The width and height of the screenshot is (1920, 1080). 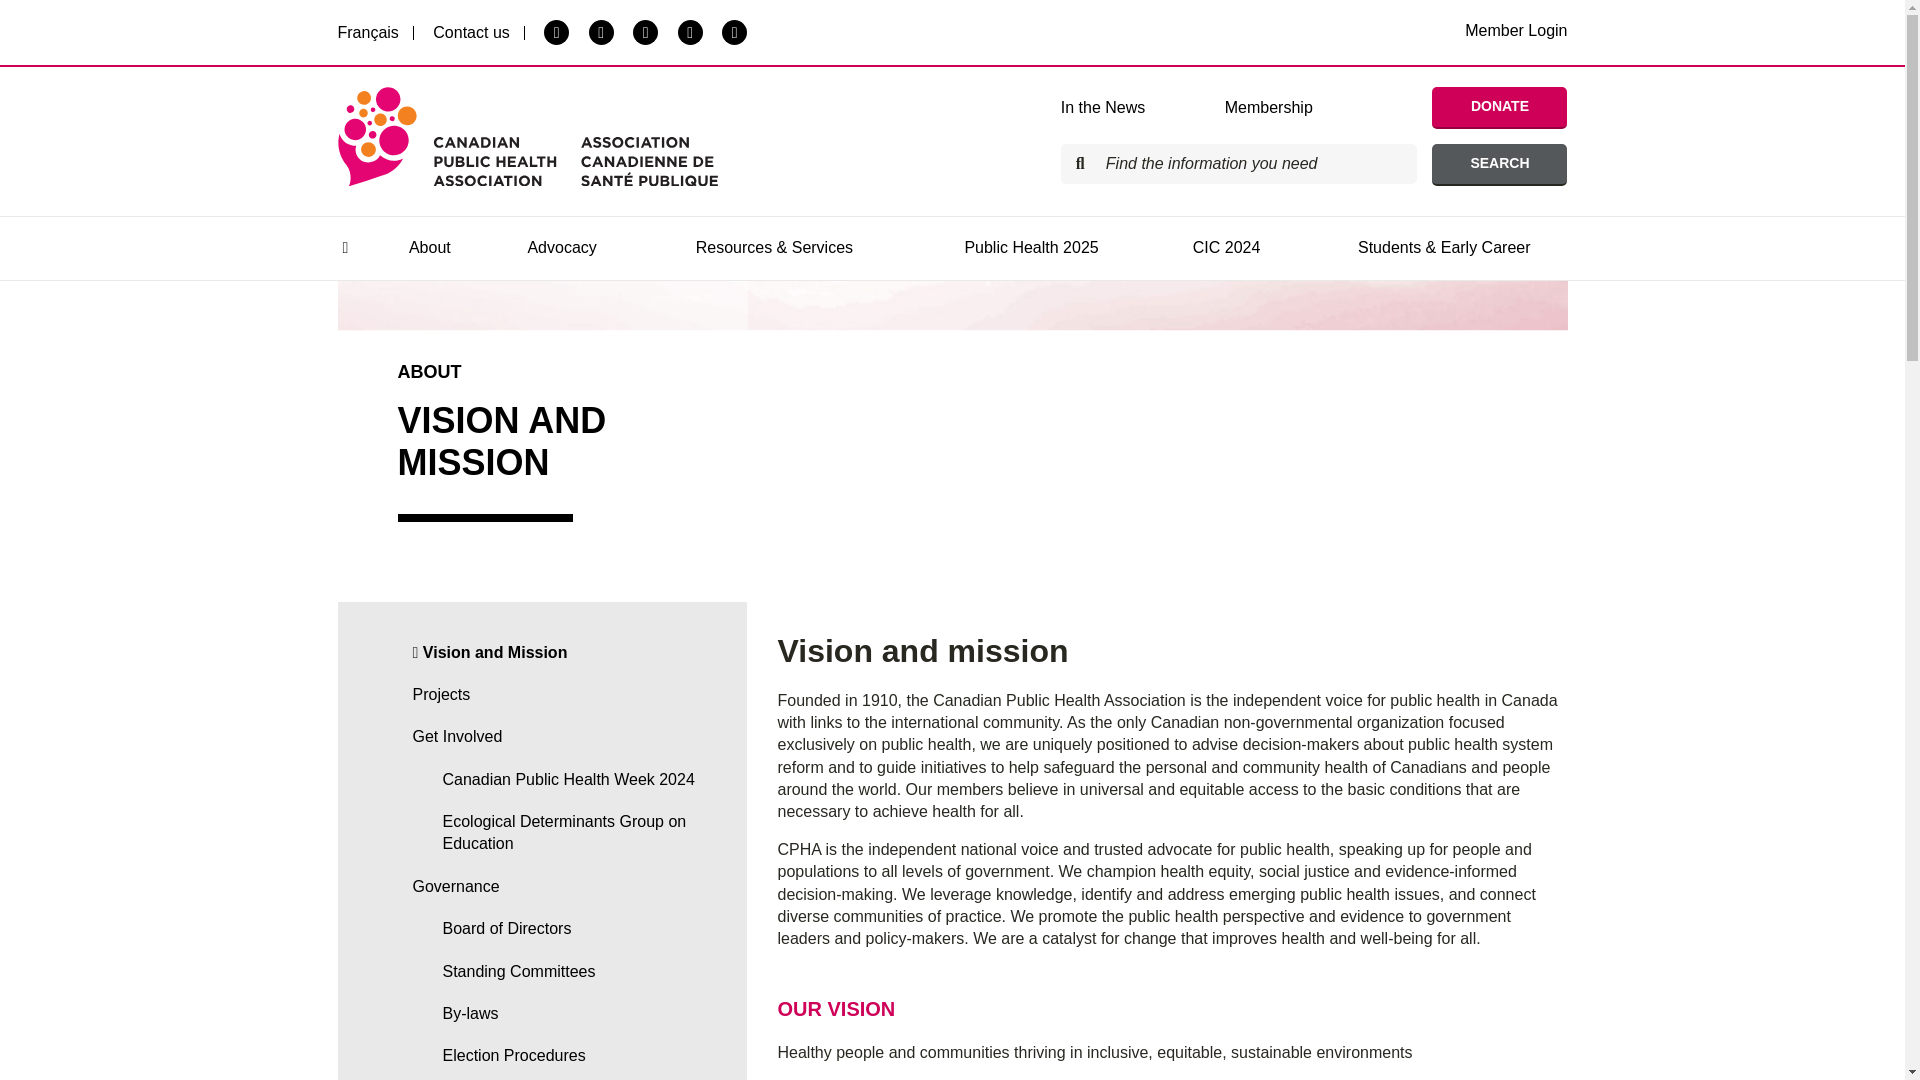 What do you see at coordinates (1515, 30) in the screenshot?
I see `Member Login` at bounding box center [1515, 30].